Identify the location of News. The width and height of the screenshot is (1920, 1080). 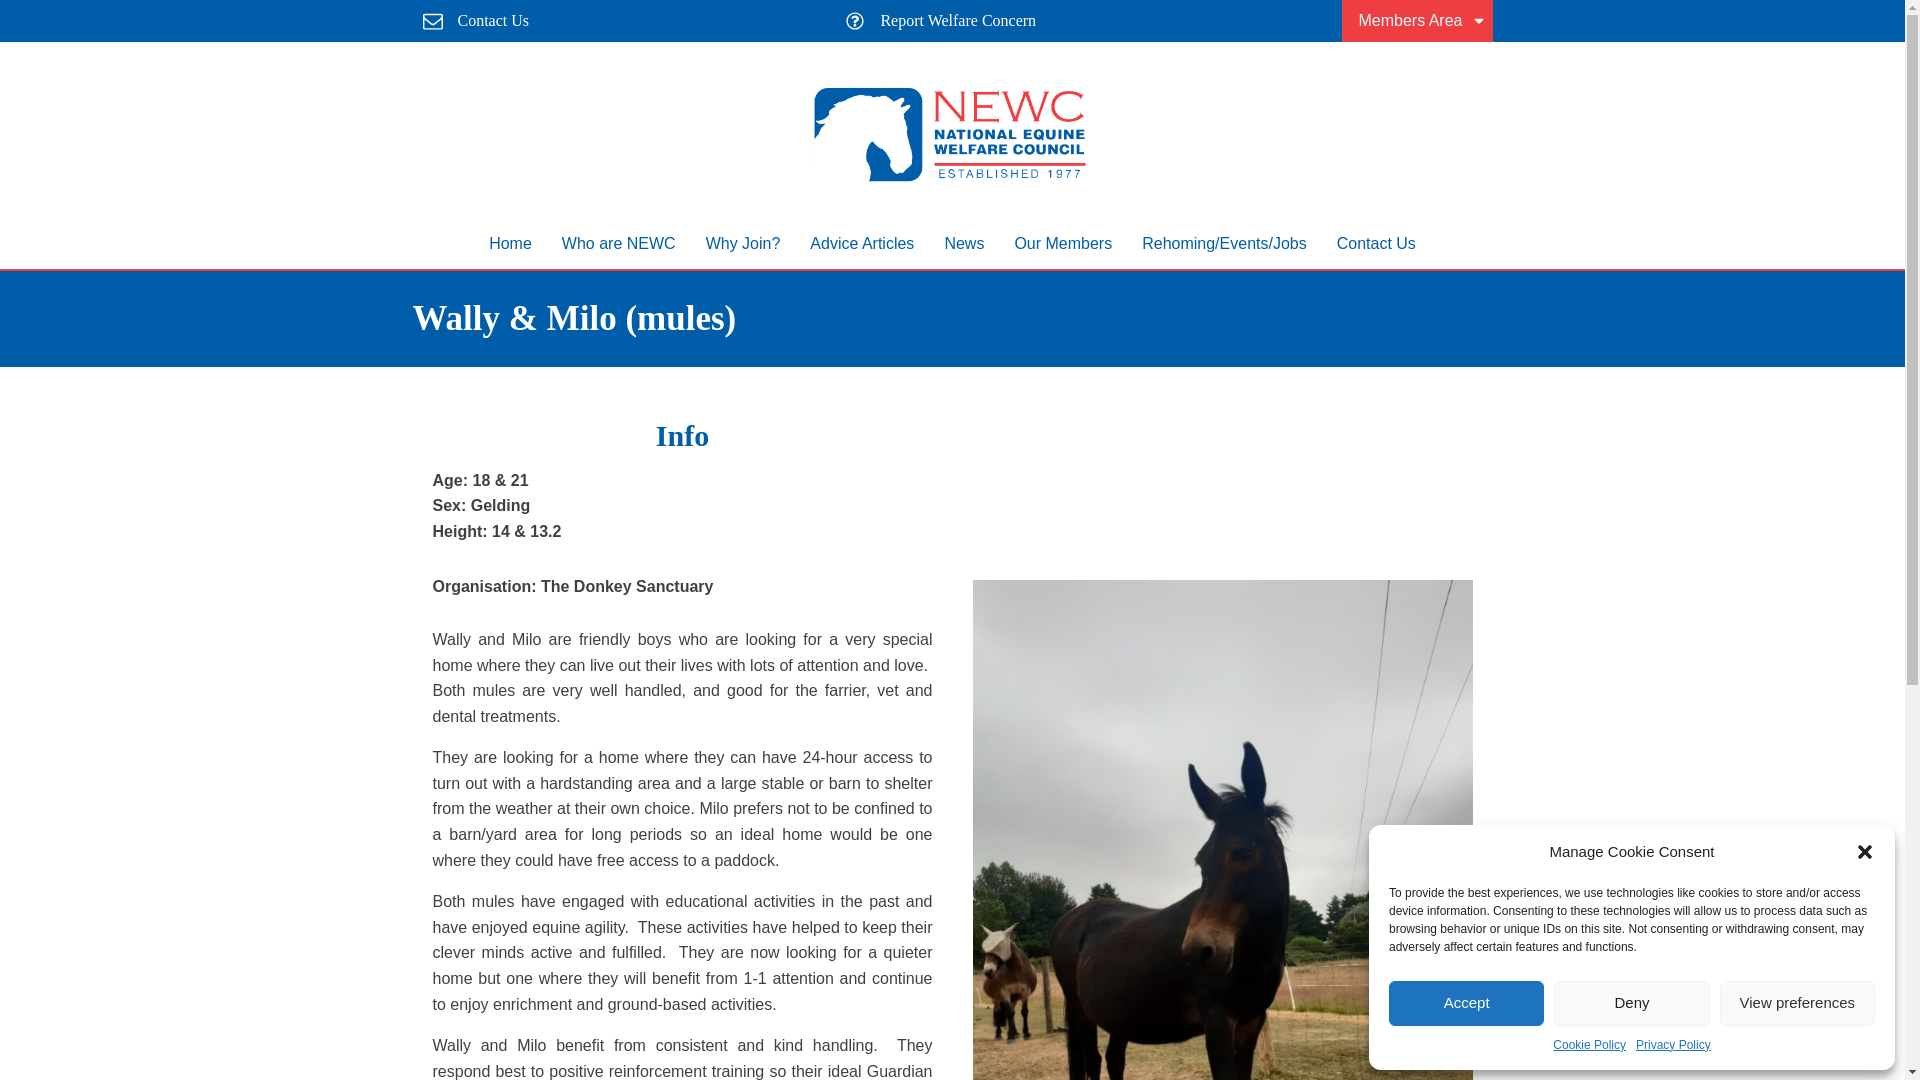
(964, 244).